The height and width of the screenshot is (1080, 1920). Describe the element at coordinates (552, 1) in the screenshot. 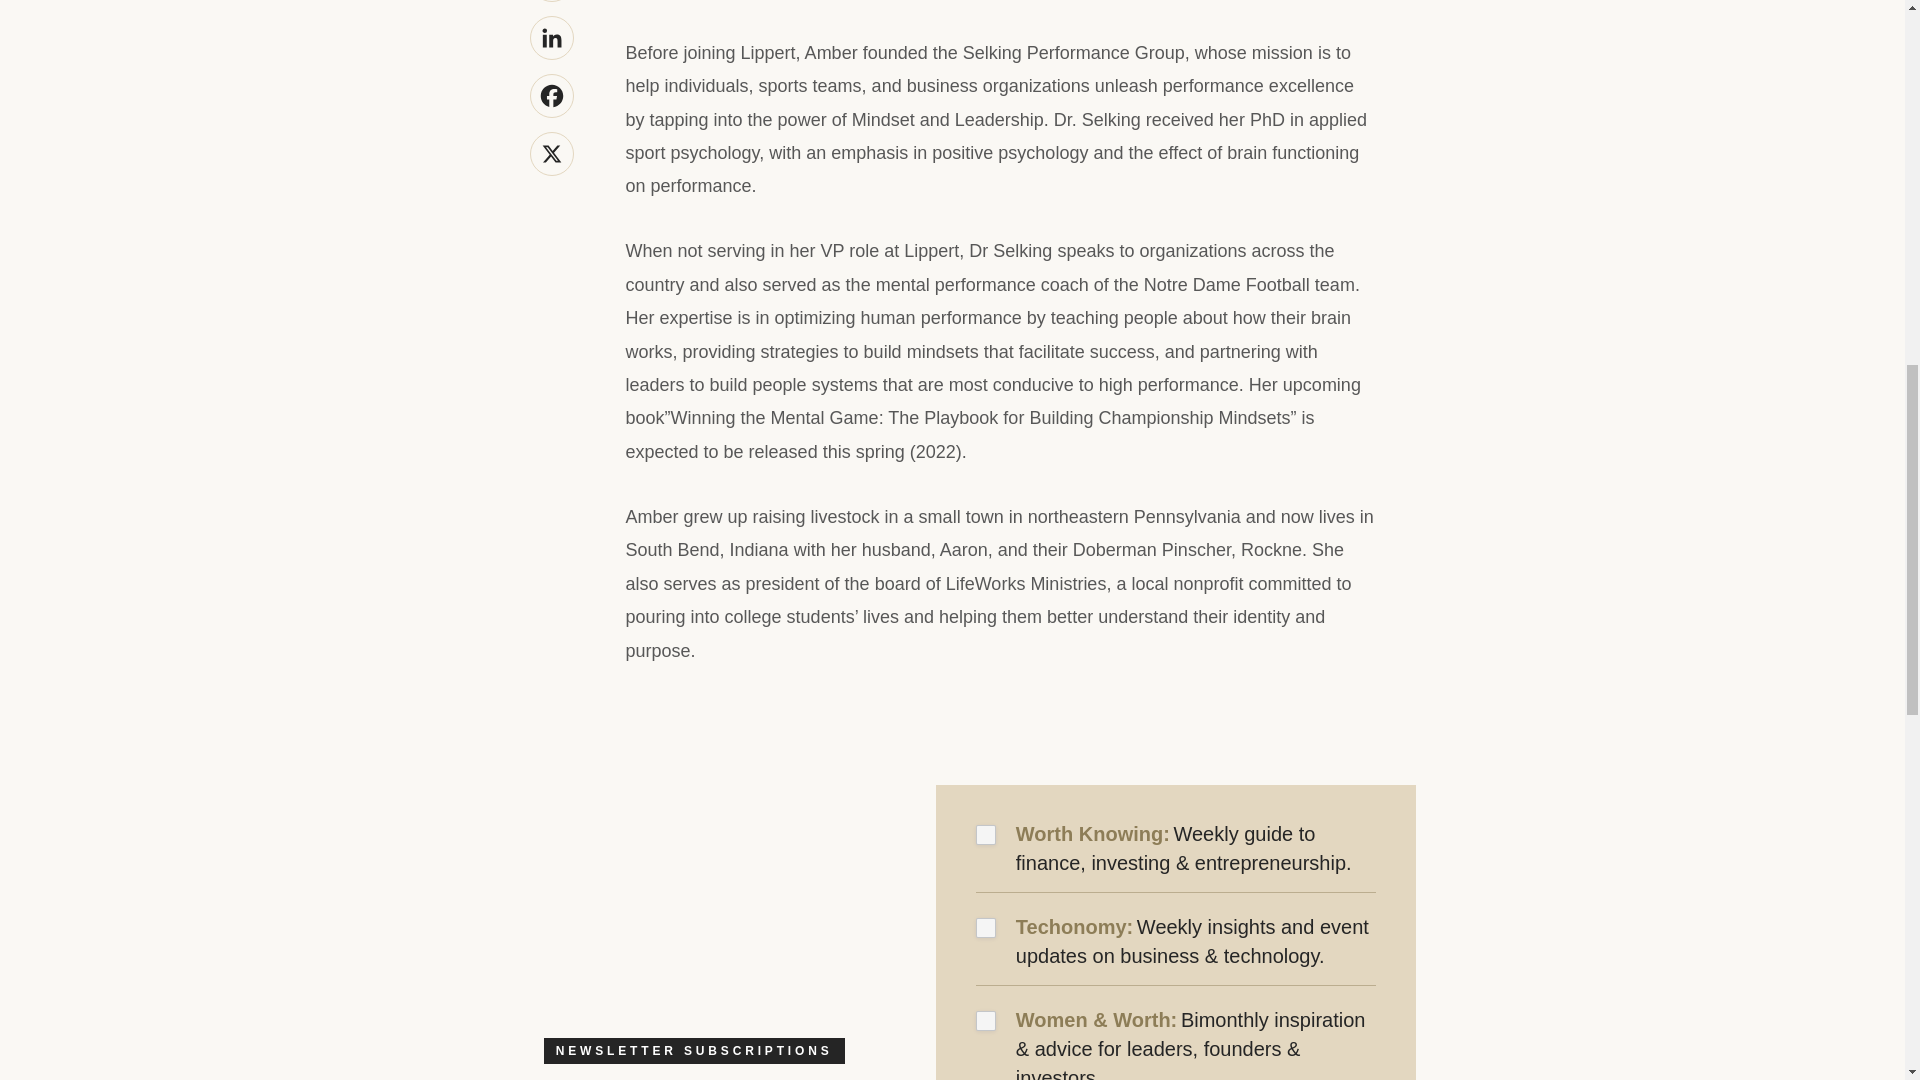

I see `Copy Link` at that location.